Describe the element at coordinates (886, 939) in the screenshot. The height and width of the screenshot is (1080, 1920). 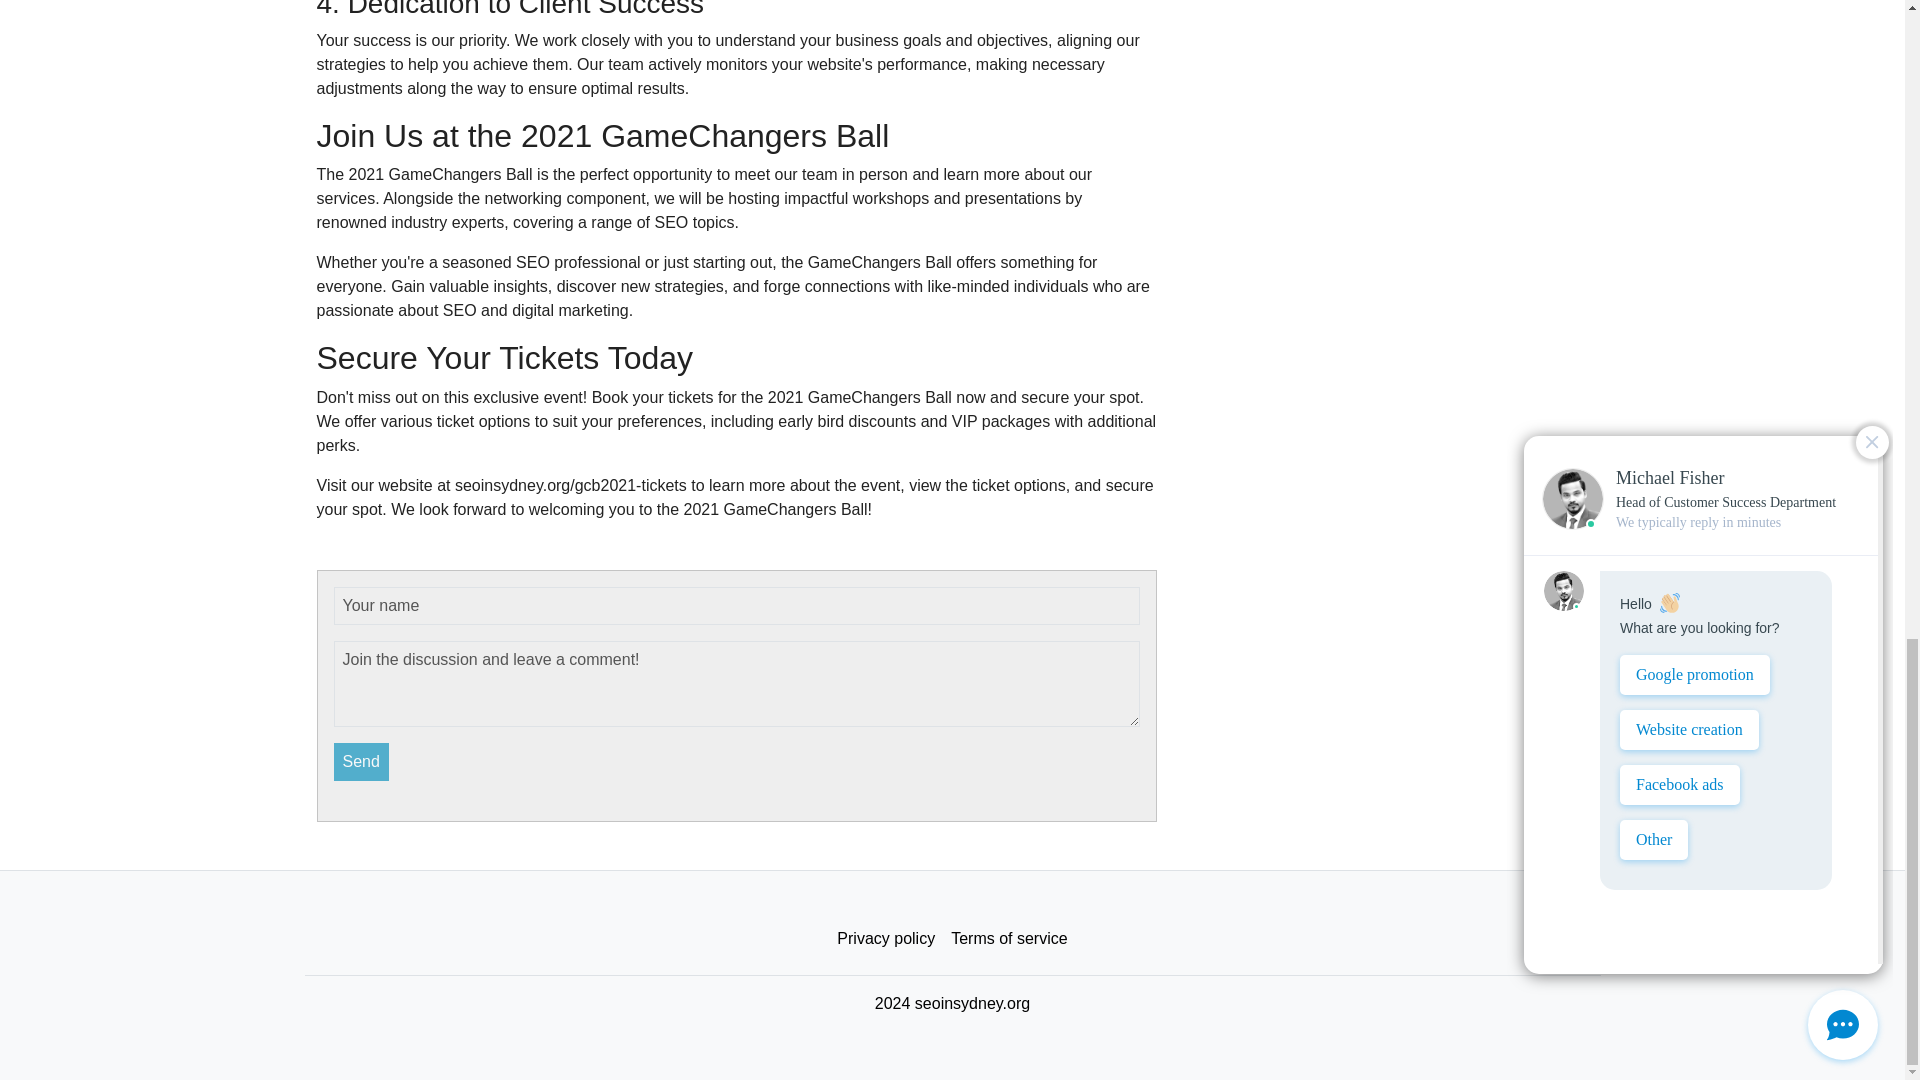
I see `Privacy policy` at that location.